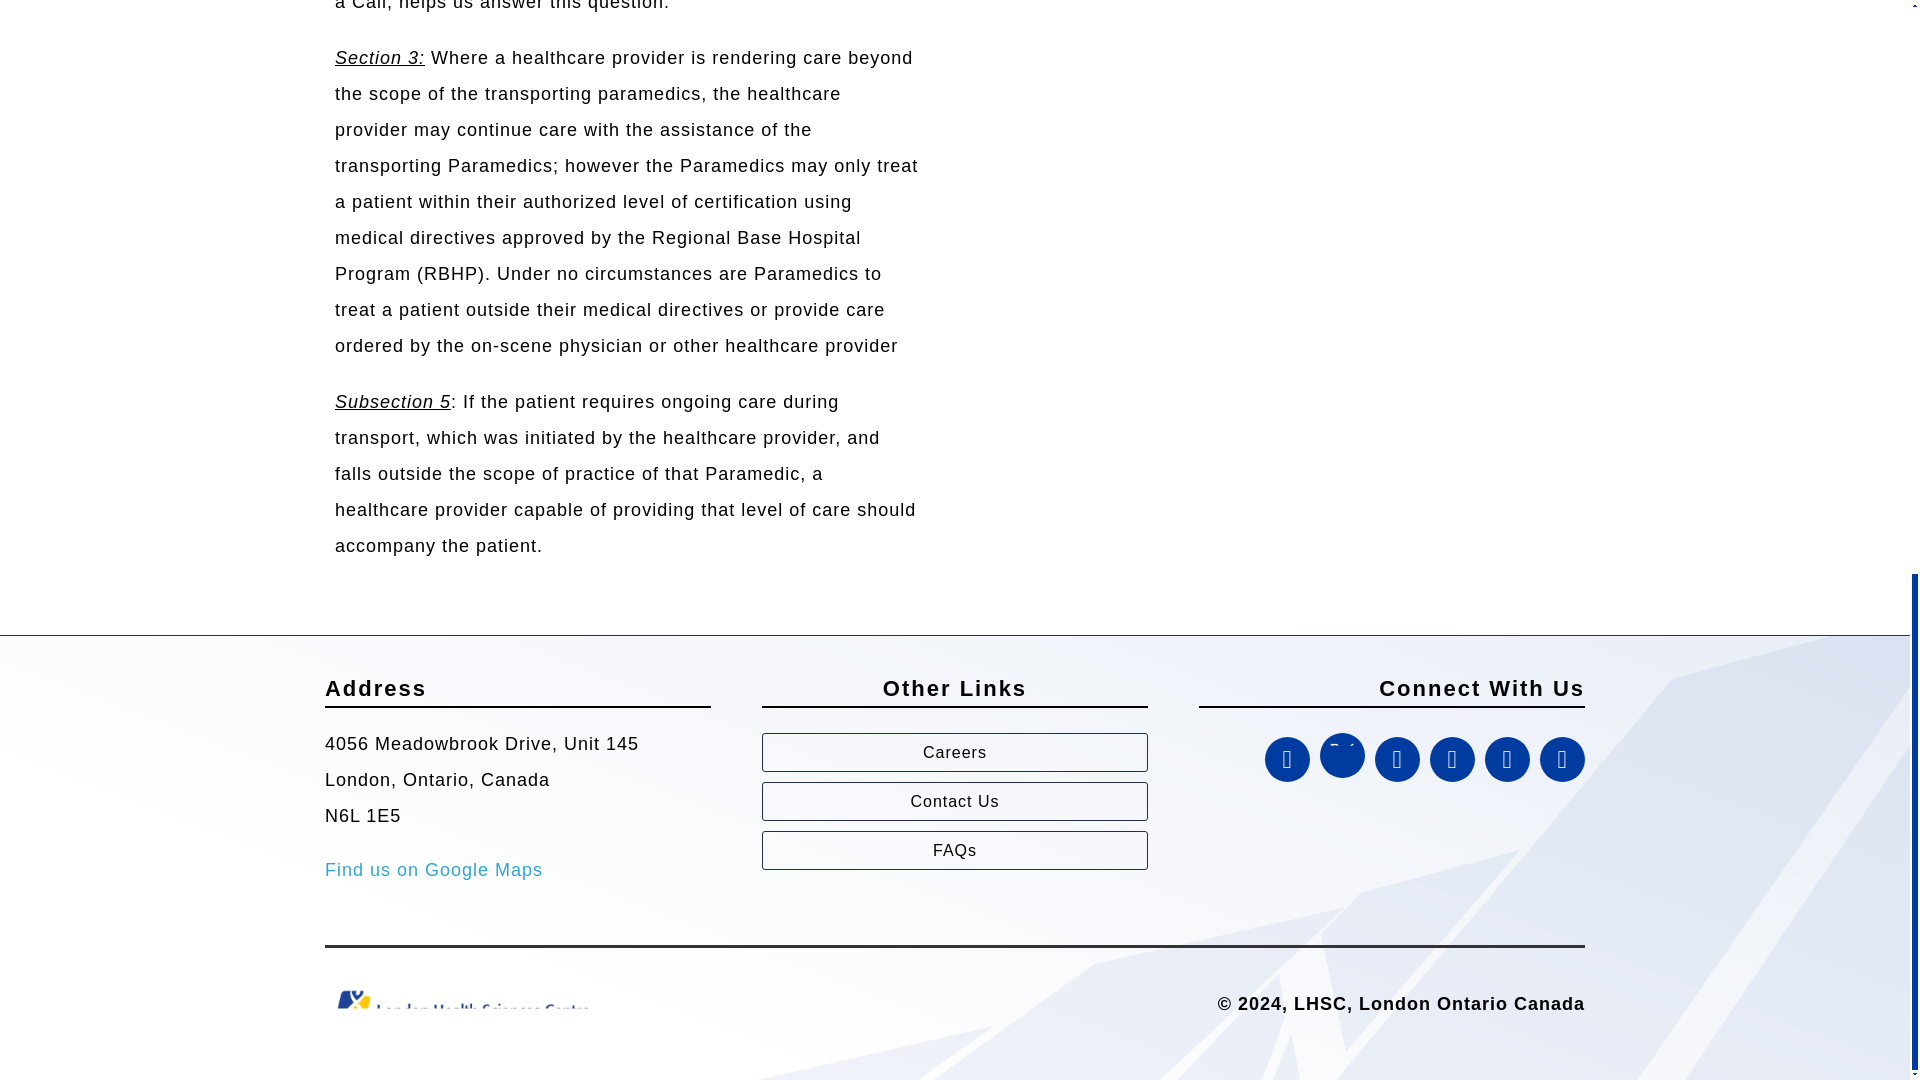  What do you see at coordinates (1562, 758) in the screenshot?
I see `Phone` at bounding box center [1562, 758].